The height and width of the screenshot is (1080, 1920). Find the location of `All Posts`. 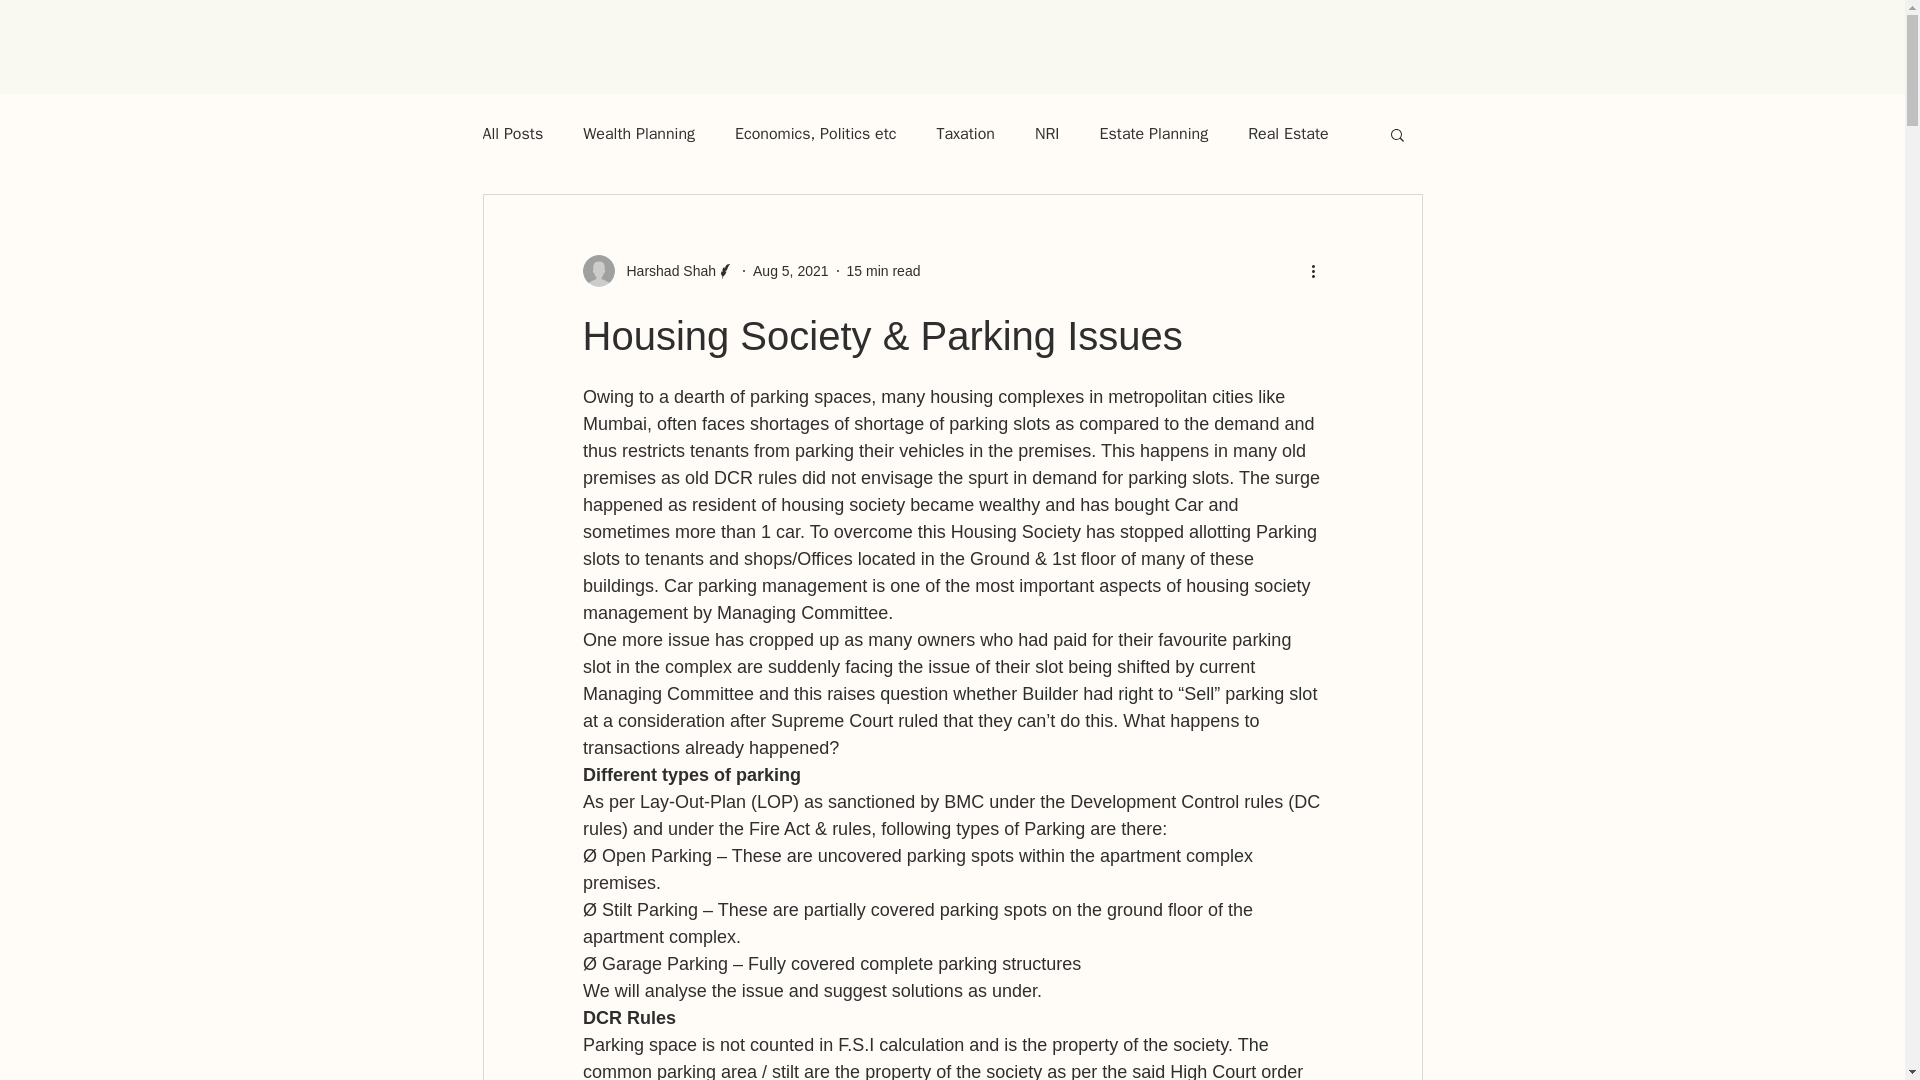

All Posts is located at coordinates (512, 134).